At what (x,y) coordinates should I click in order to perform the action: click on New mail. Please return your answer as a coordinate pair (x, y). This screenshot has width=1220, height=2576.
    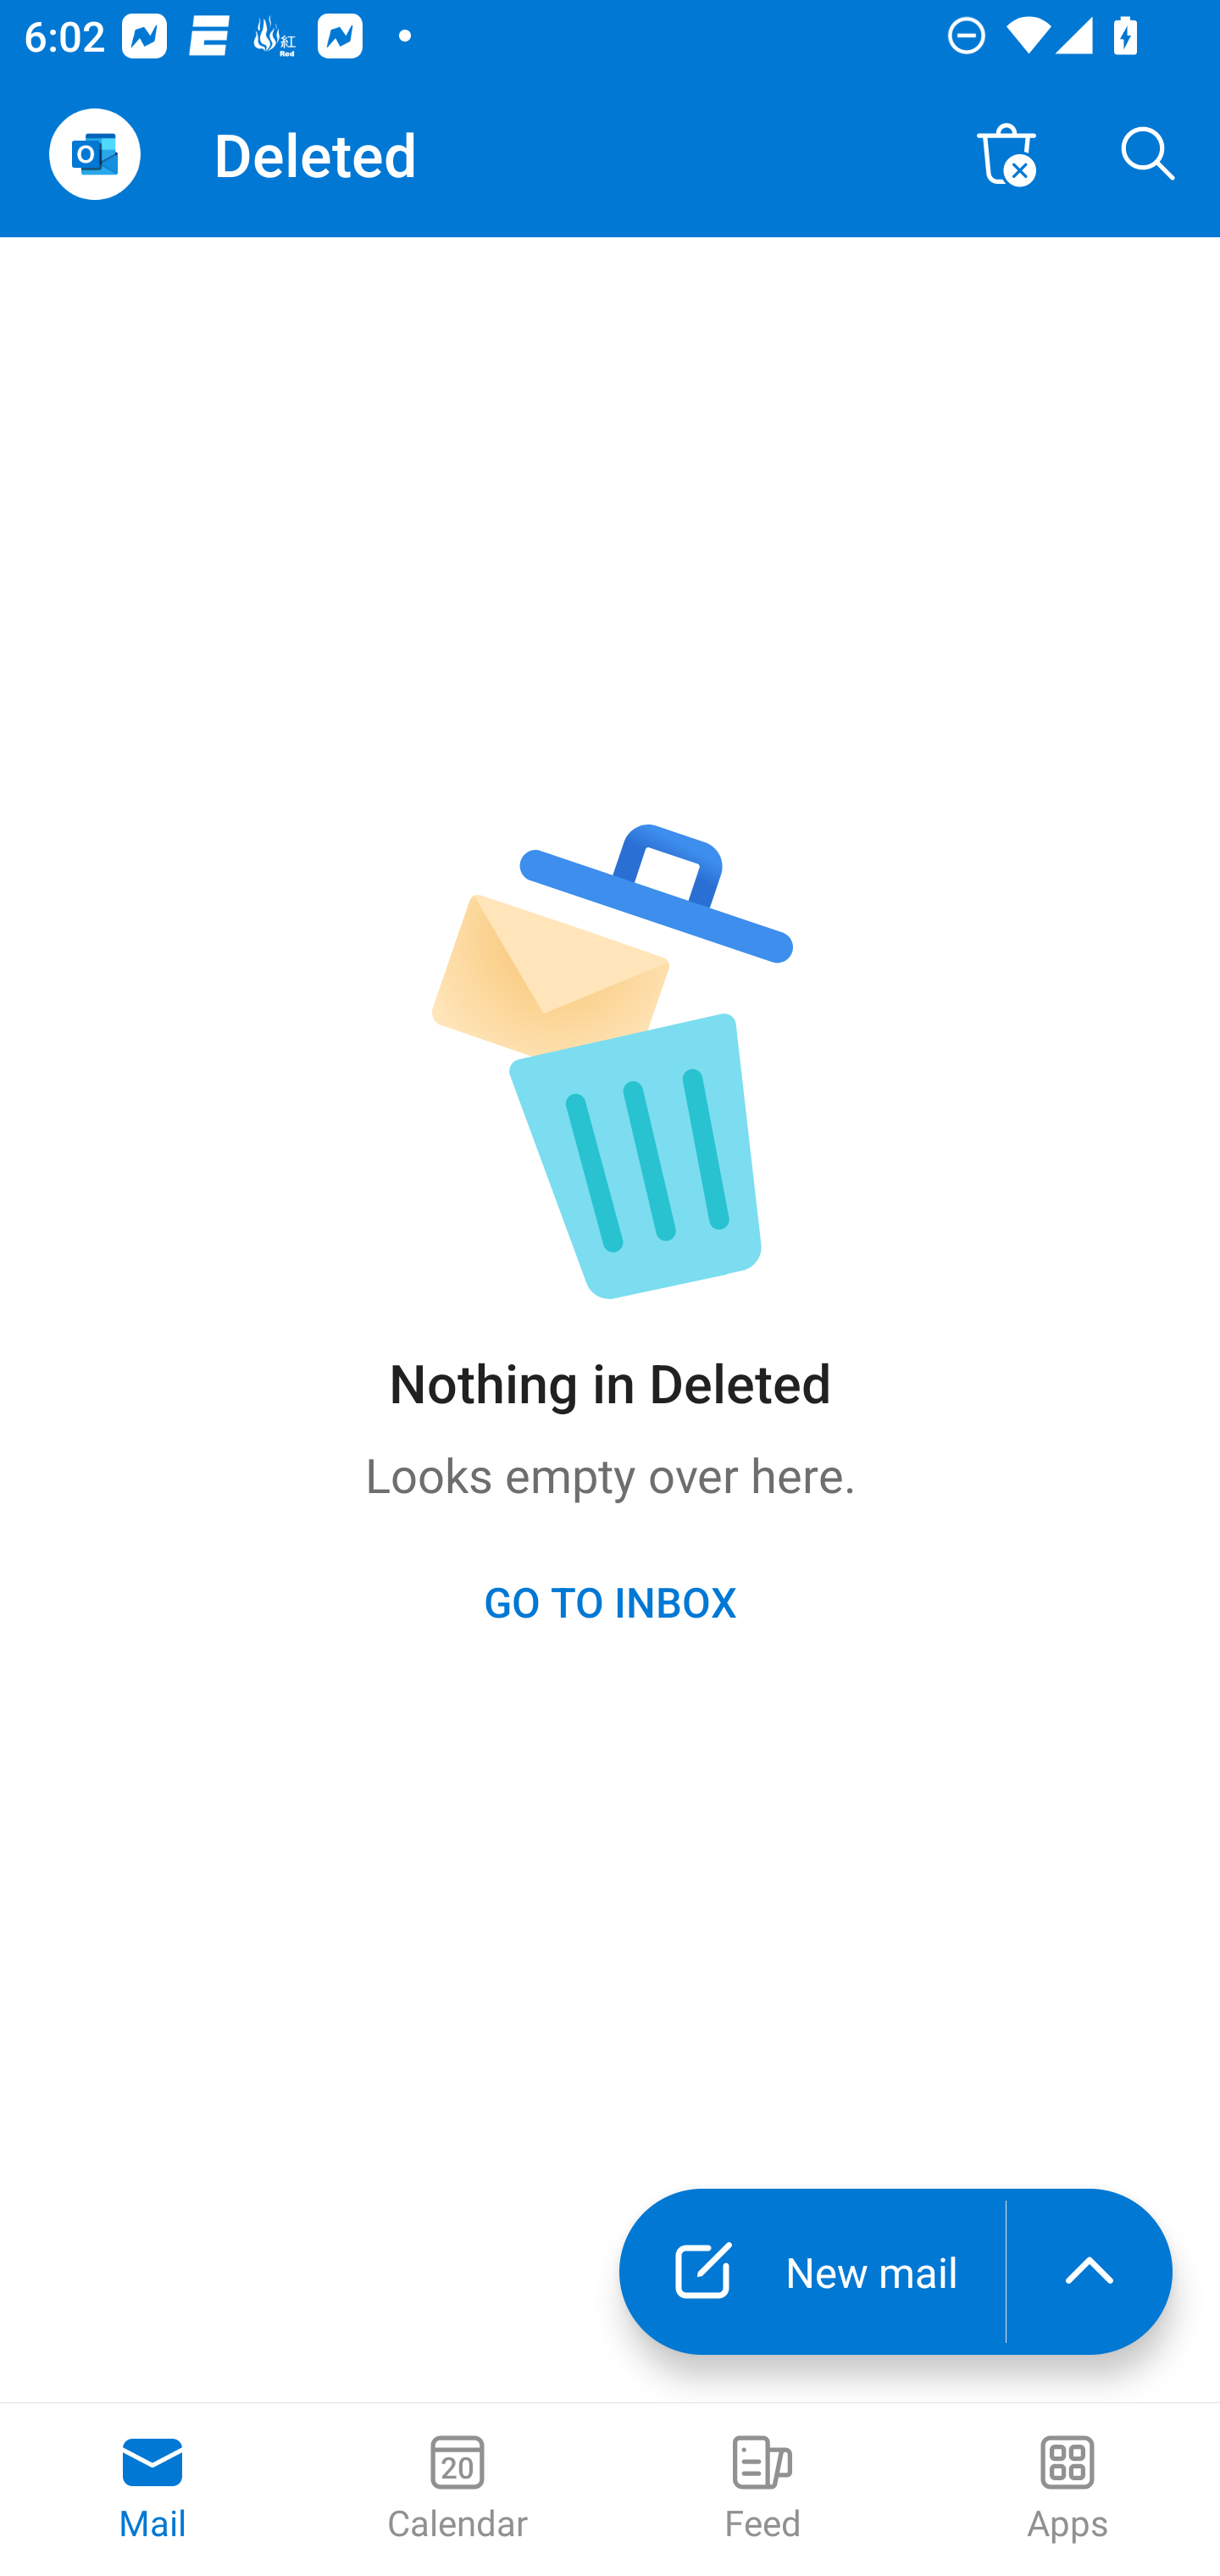
    Looking at the image, I should click on (812, 2272).